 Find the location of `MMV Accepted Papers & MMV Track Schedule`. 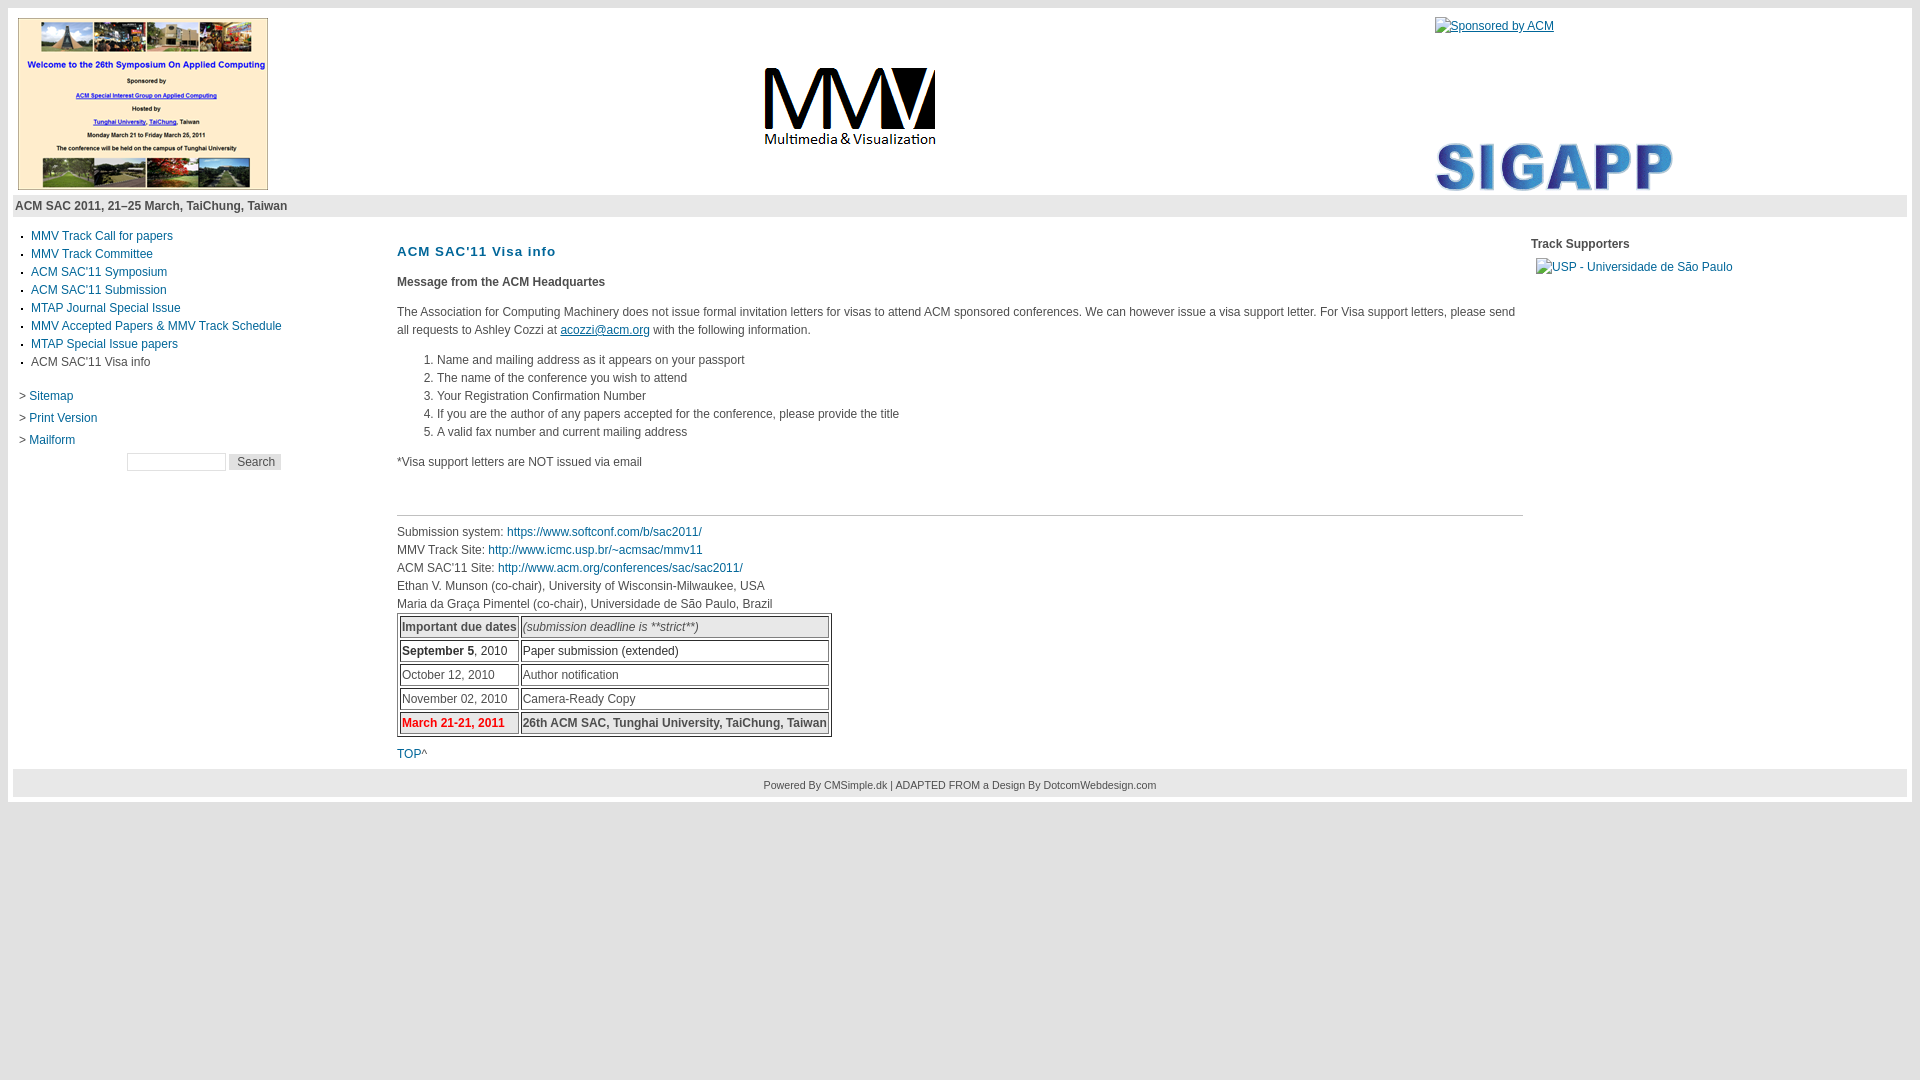

MMV Accepted Papers & MMV Track Schedule is located at coordinates (156, 326).